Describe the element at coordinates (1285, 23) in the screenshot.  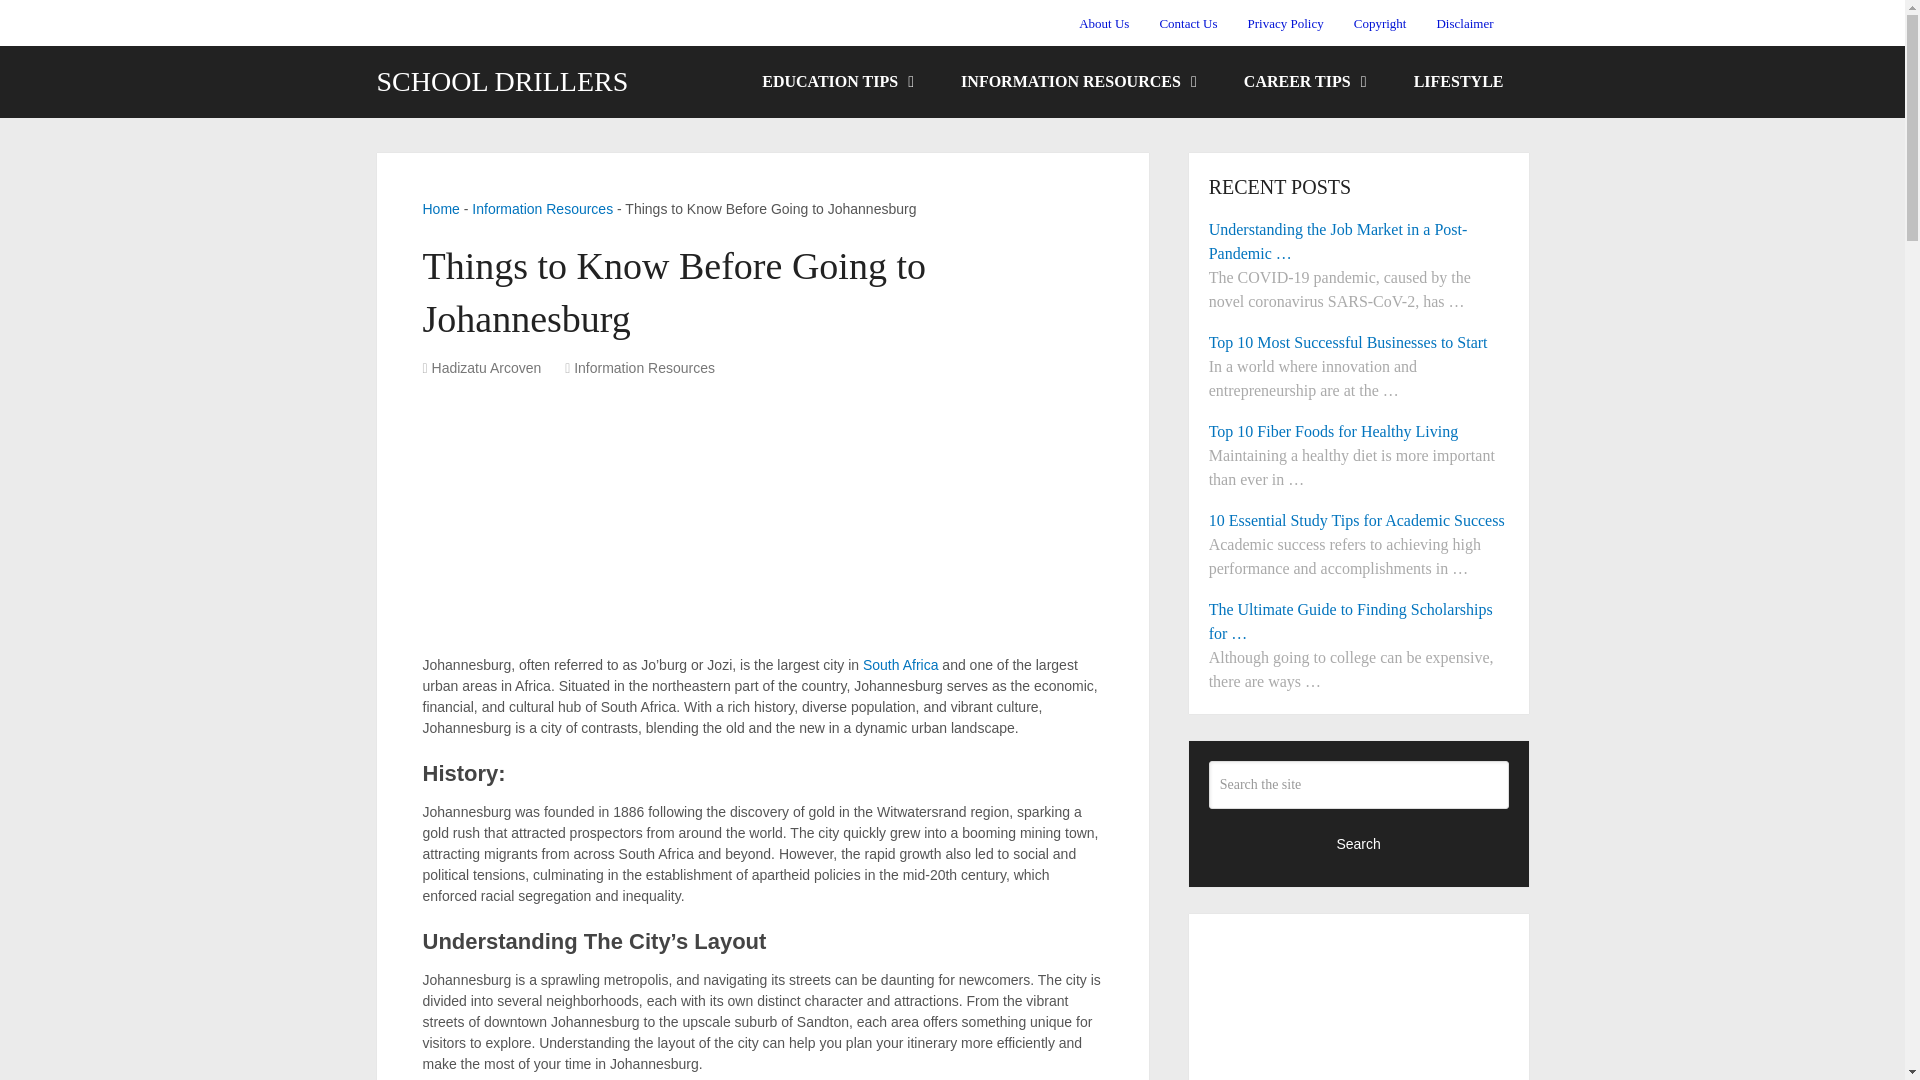
I see `Privacy Policy` at that location.